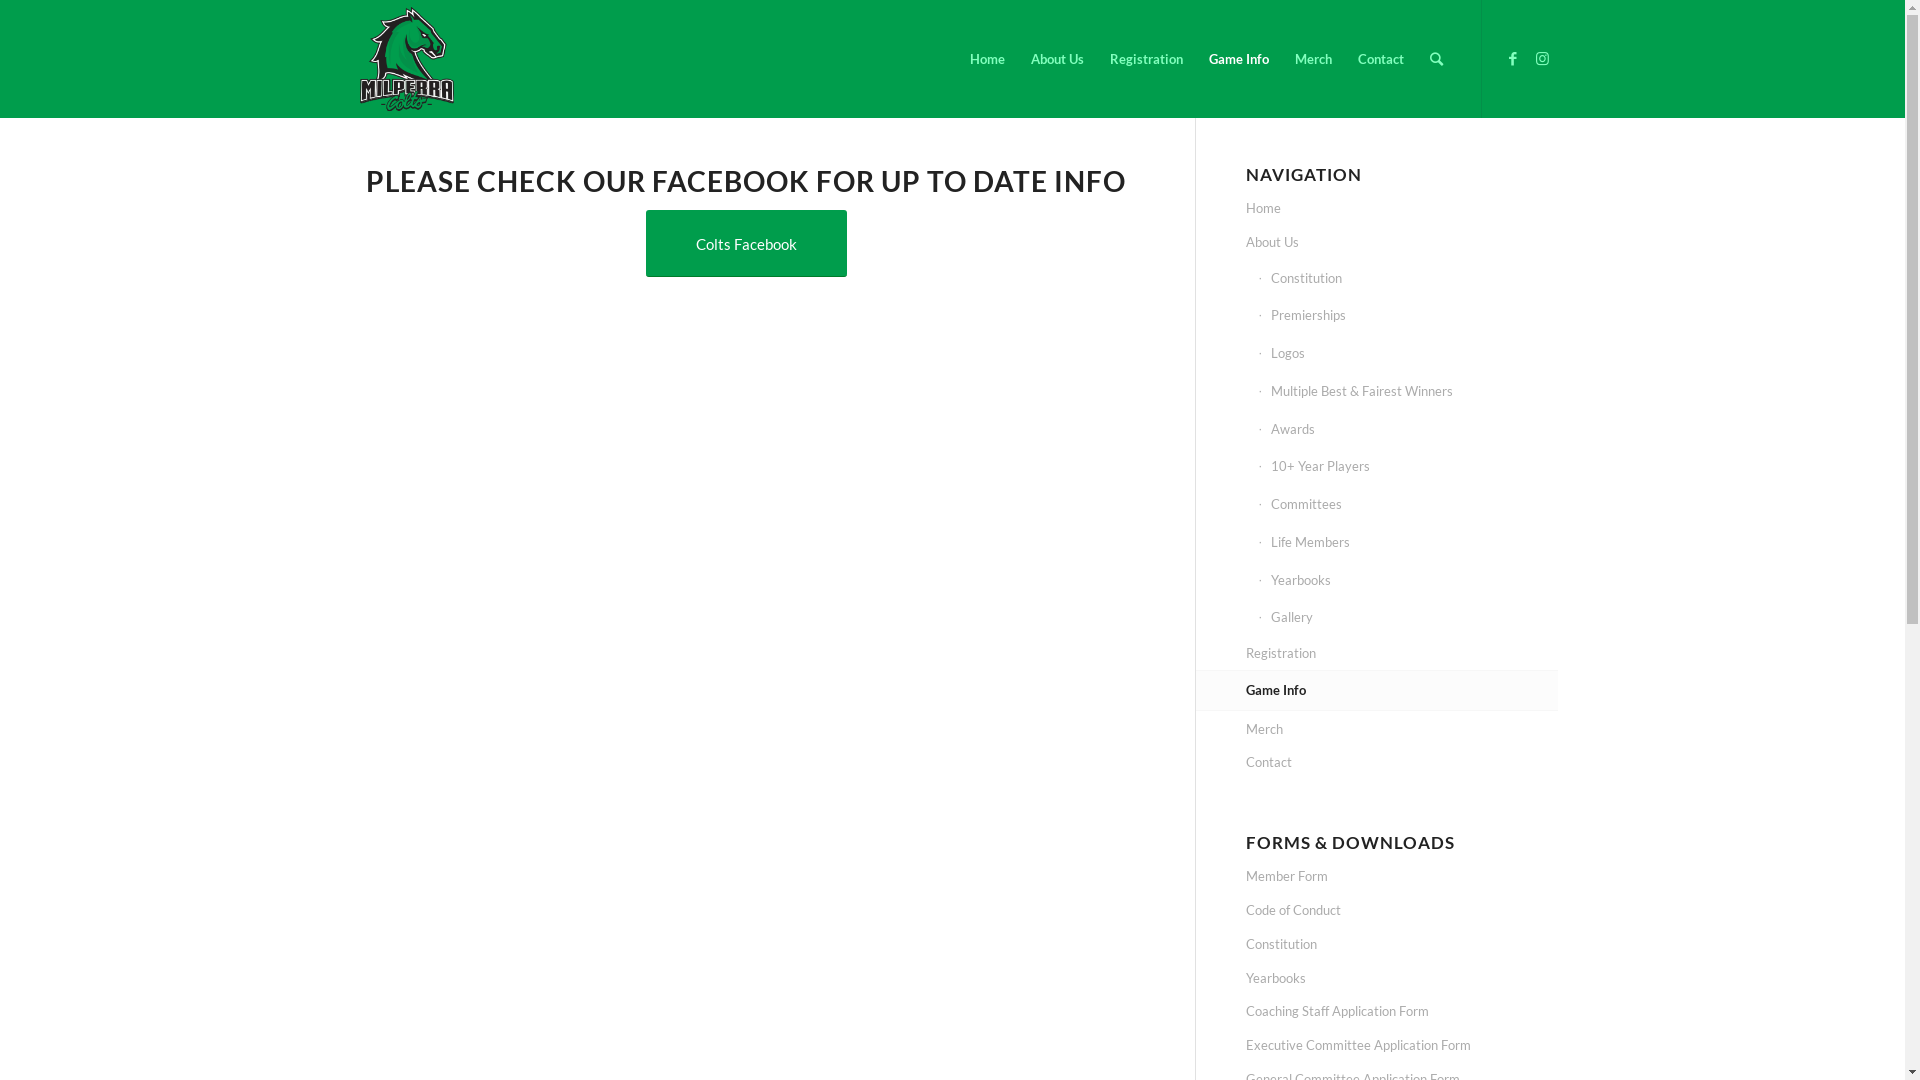 The height and width of the screenshot is (1080, 1920). What do you see at coordinates (1408, 354) in the screenshot?
I see `Logos` at bounding box center [1408, 354].